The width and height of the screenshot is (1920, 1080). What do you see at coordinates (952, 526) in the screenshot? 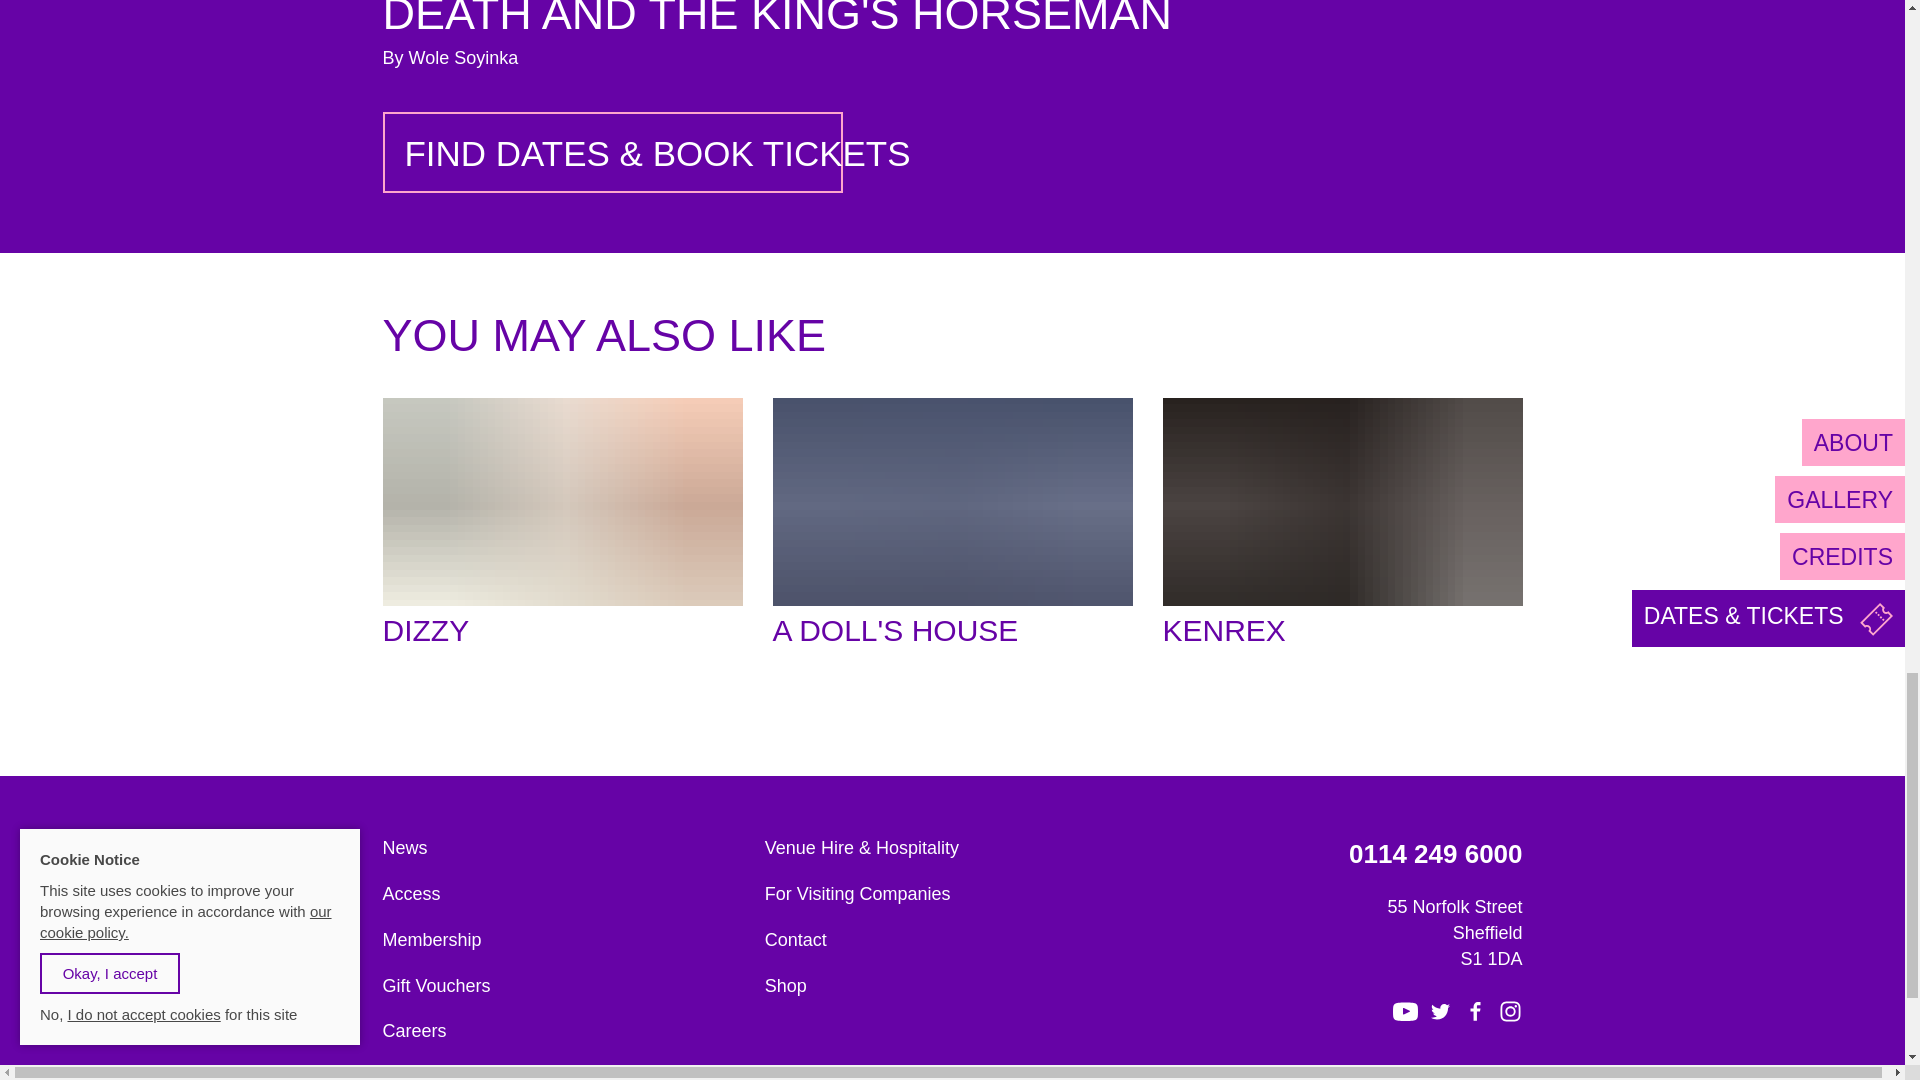
I see `A DOLL'S HOUSE` at bounding box center [952, 526].